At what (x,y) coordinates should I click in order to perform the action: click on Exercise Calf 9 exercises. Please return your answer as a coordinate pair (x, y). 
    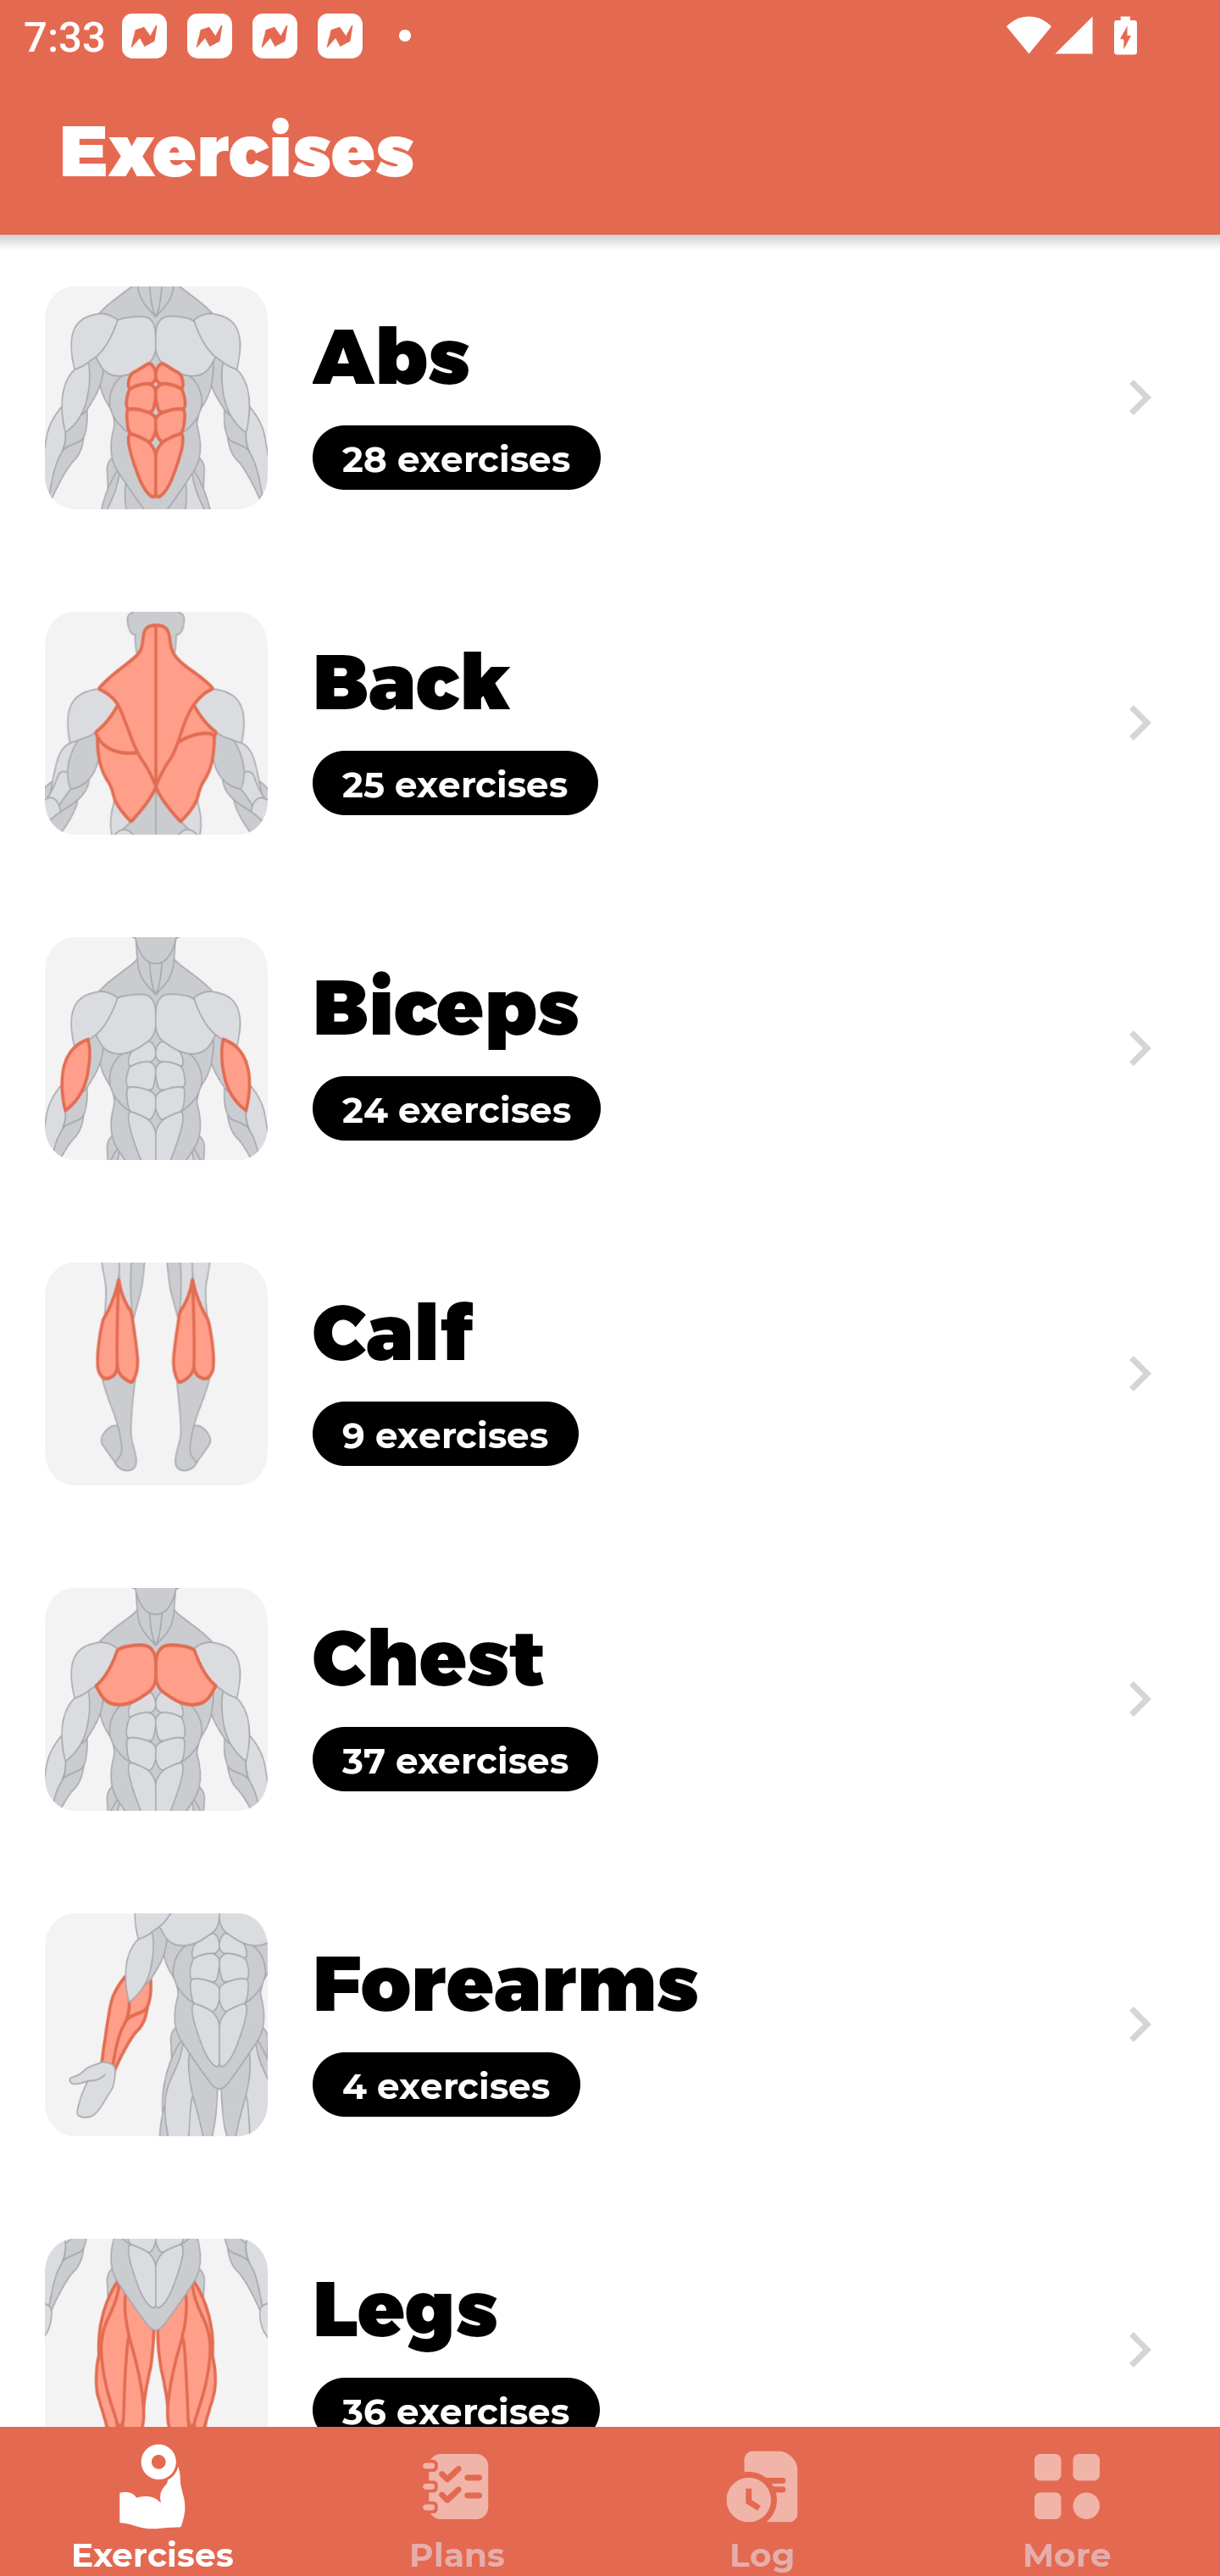
    Looking at the image, I should click on (610, 1374).